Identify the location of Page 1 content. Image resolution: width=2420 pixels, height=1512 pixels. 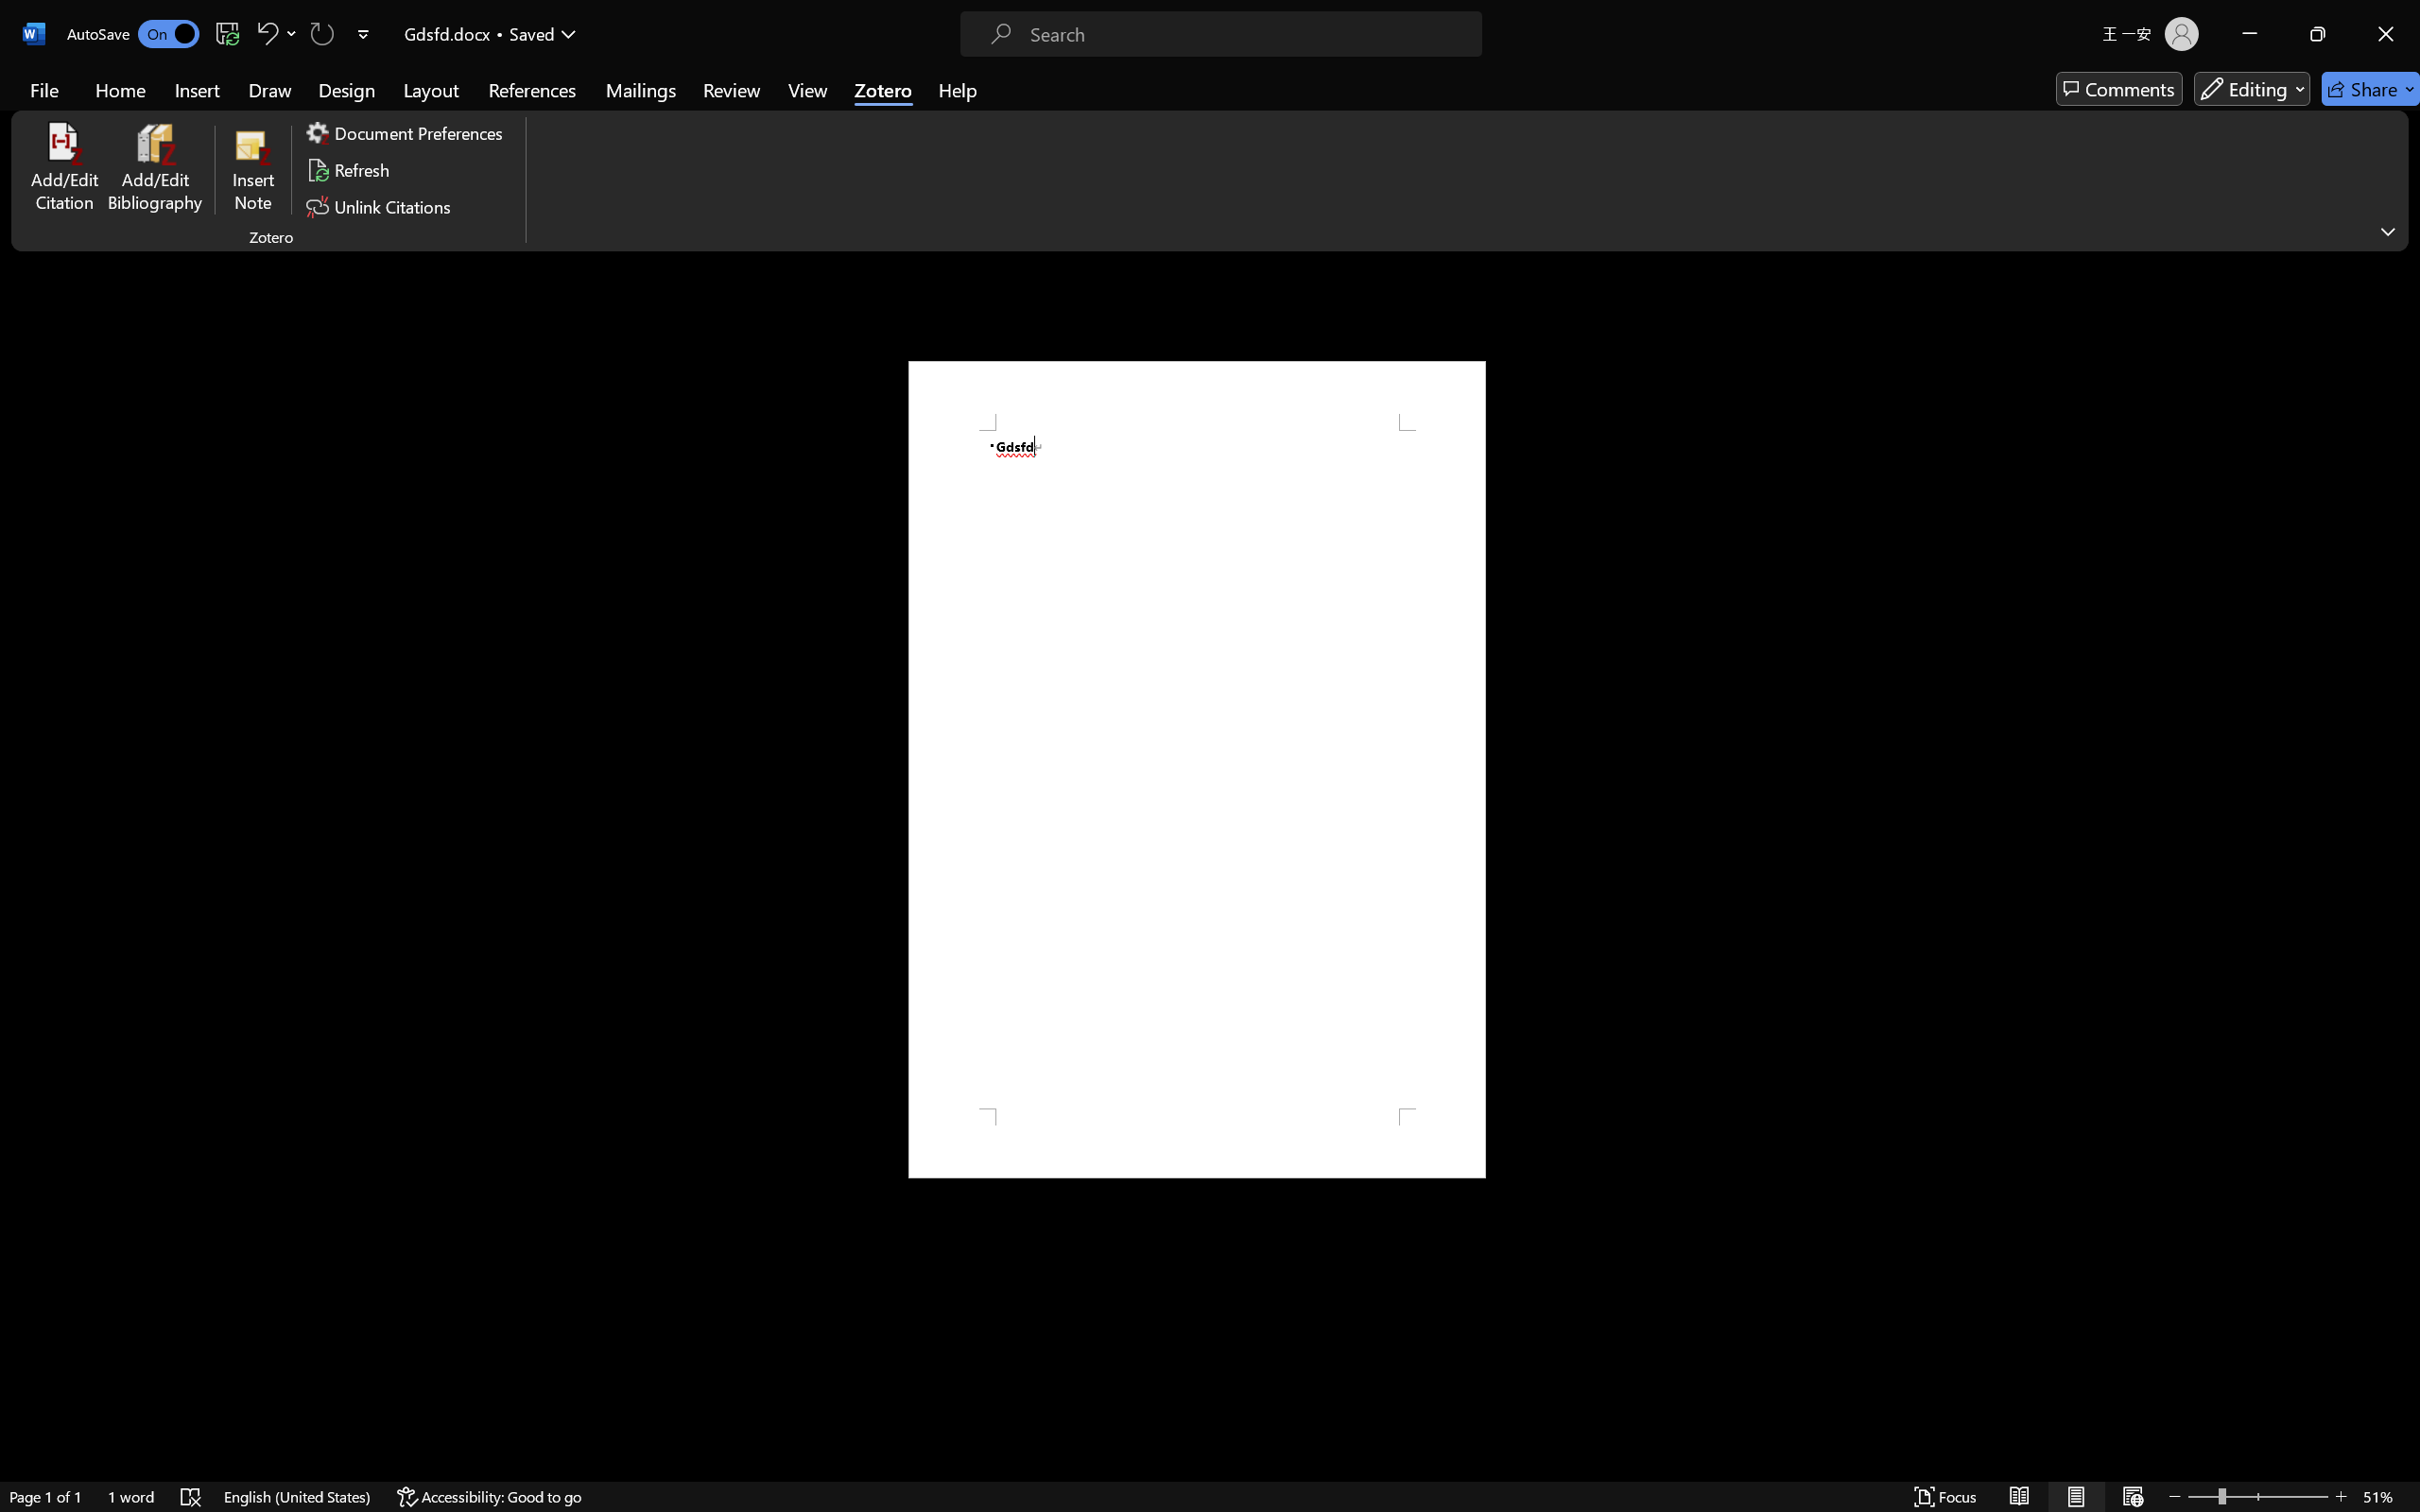
(1197, 769).